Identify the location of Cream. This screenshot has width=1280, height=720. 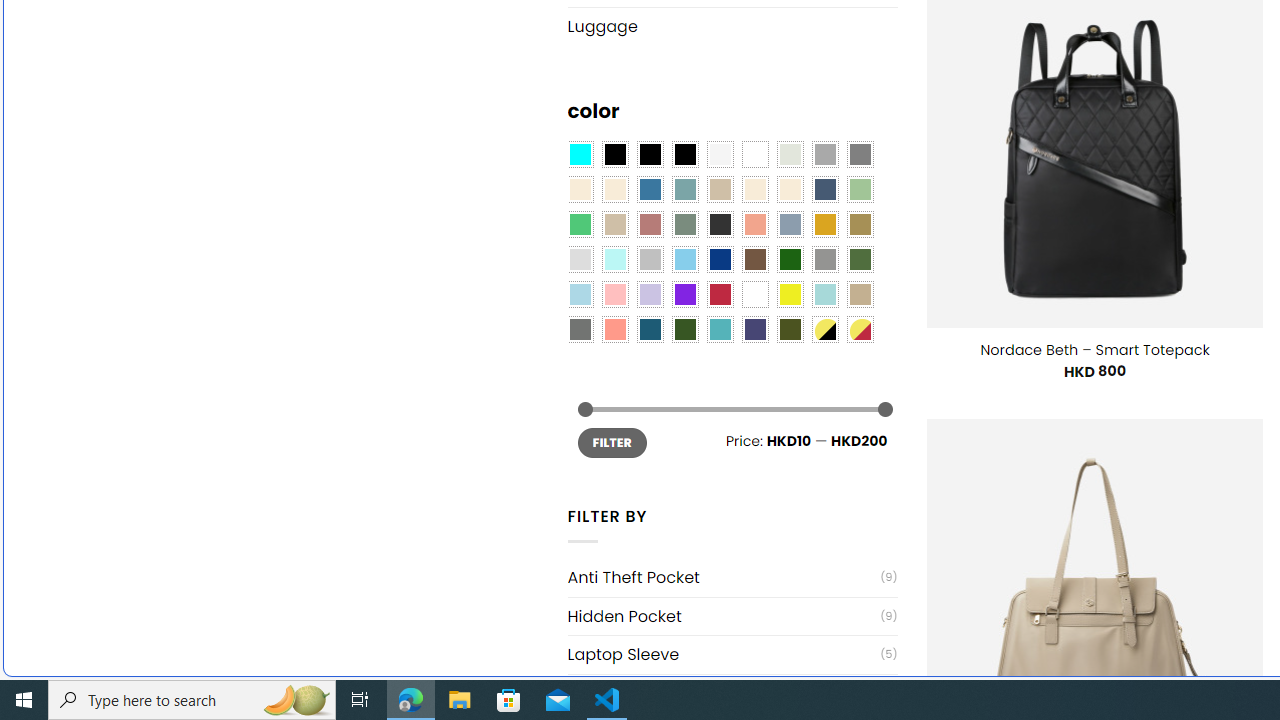
(789, 190).